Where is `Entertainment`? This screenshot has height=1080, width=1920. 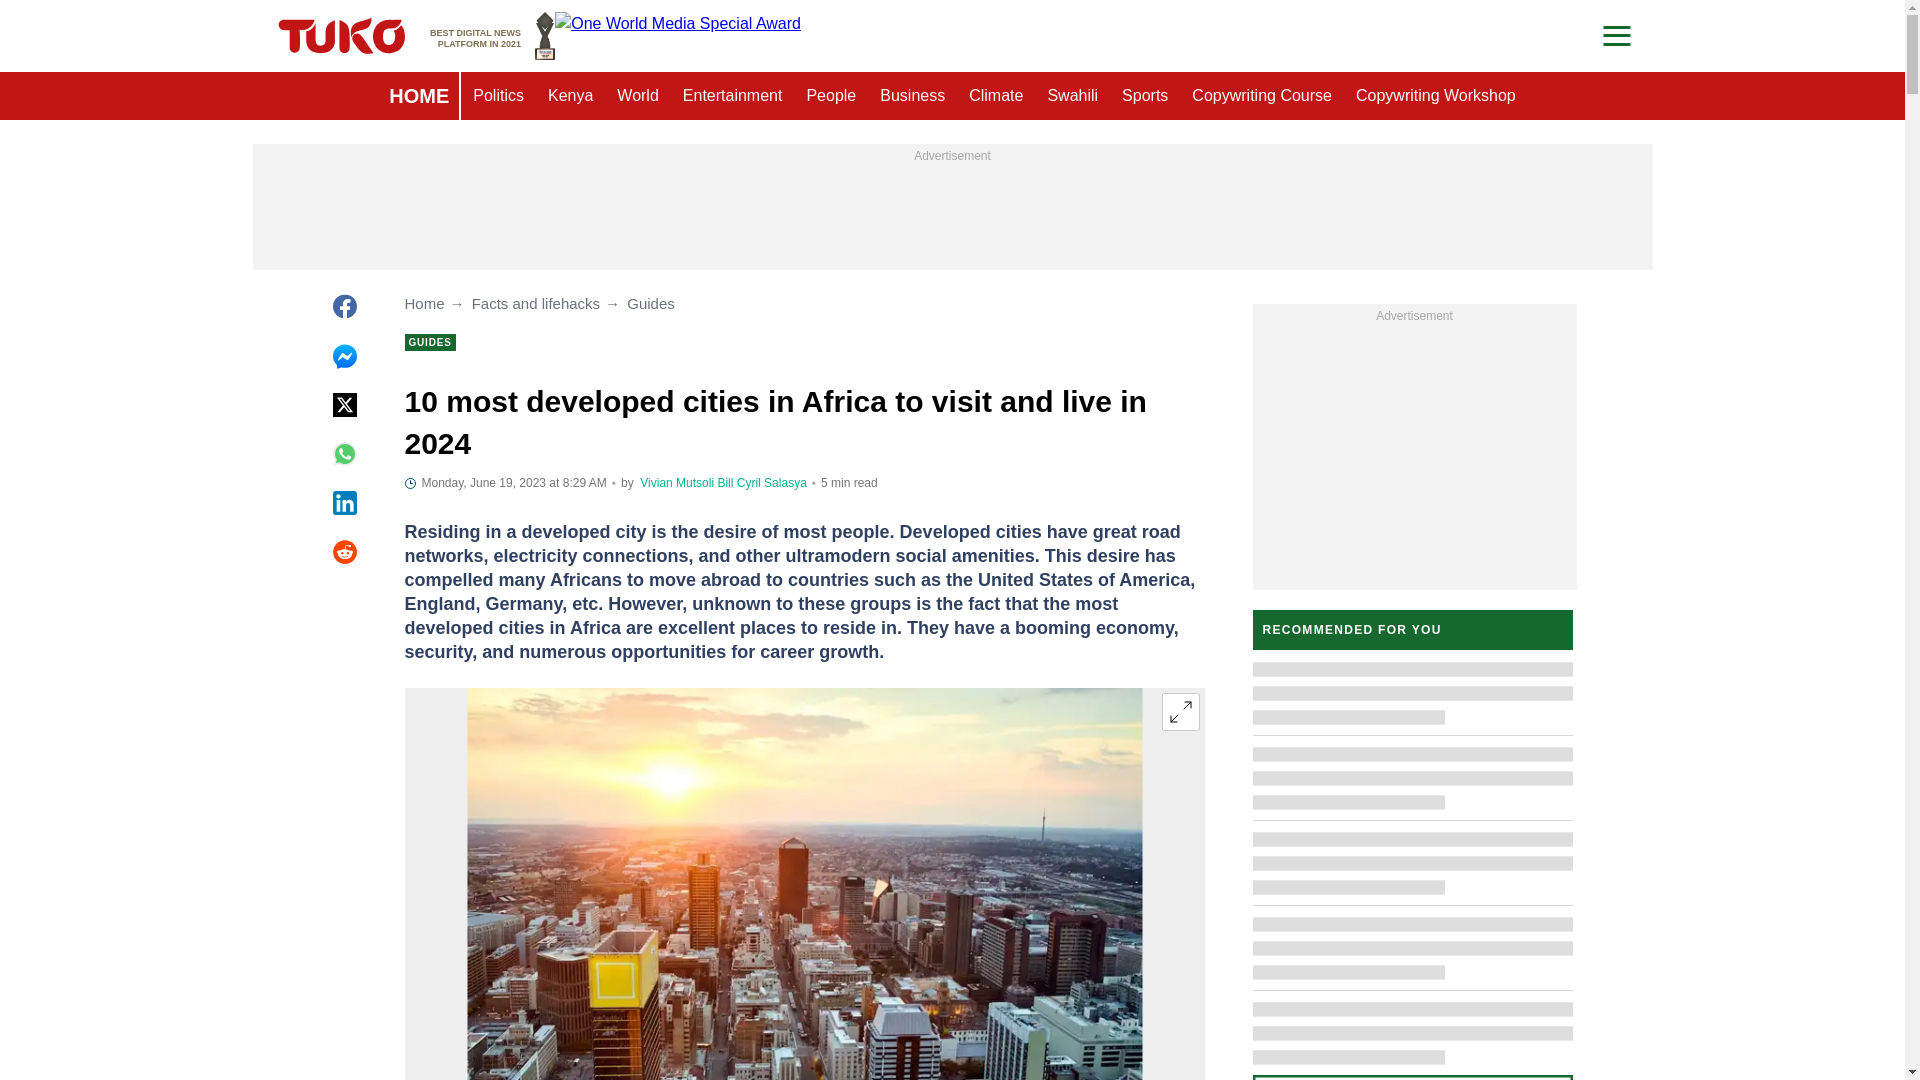
Entertainment is located at coordinates (732, 96).